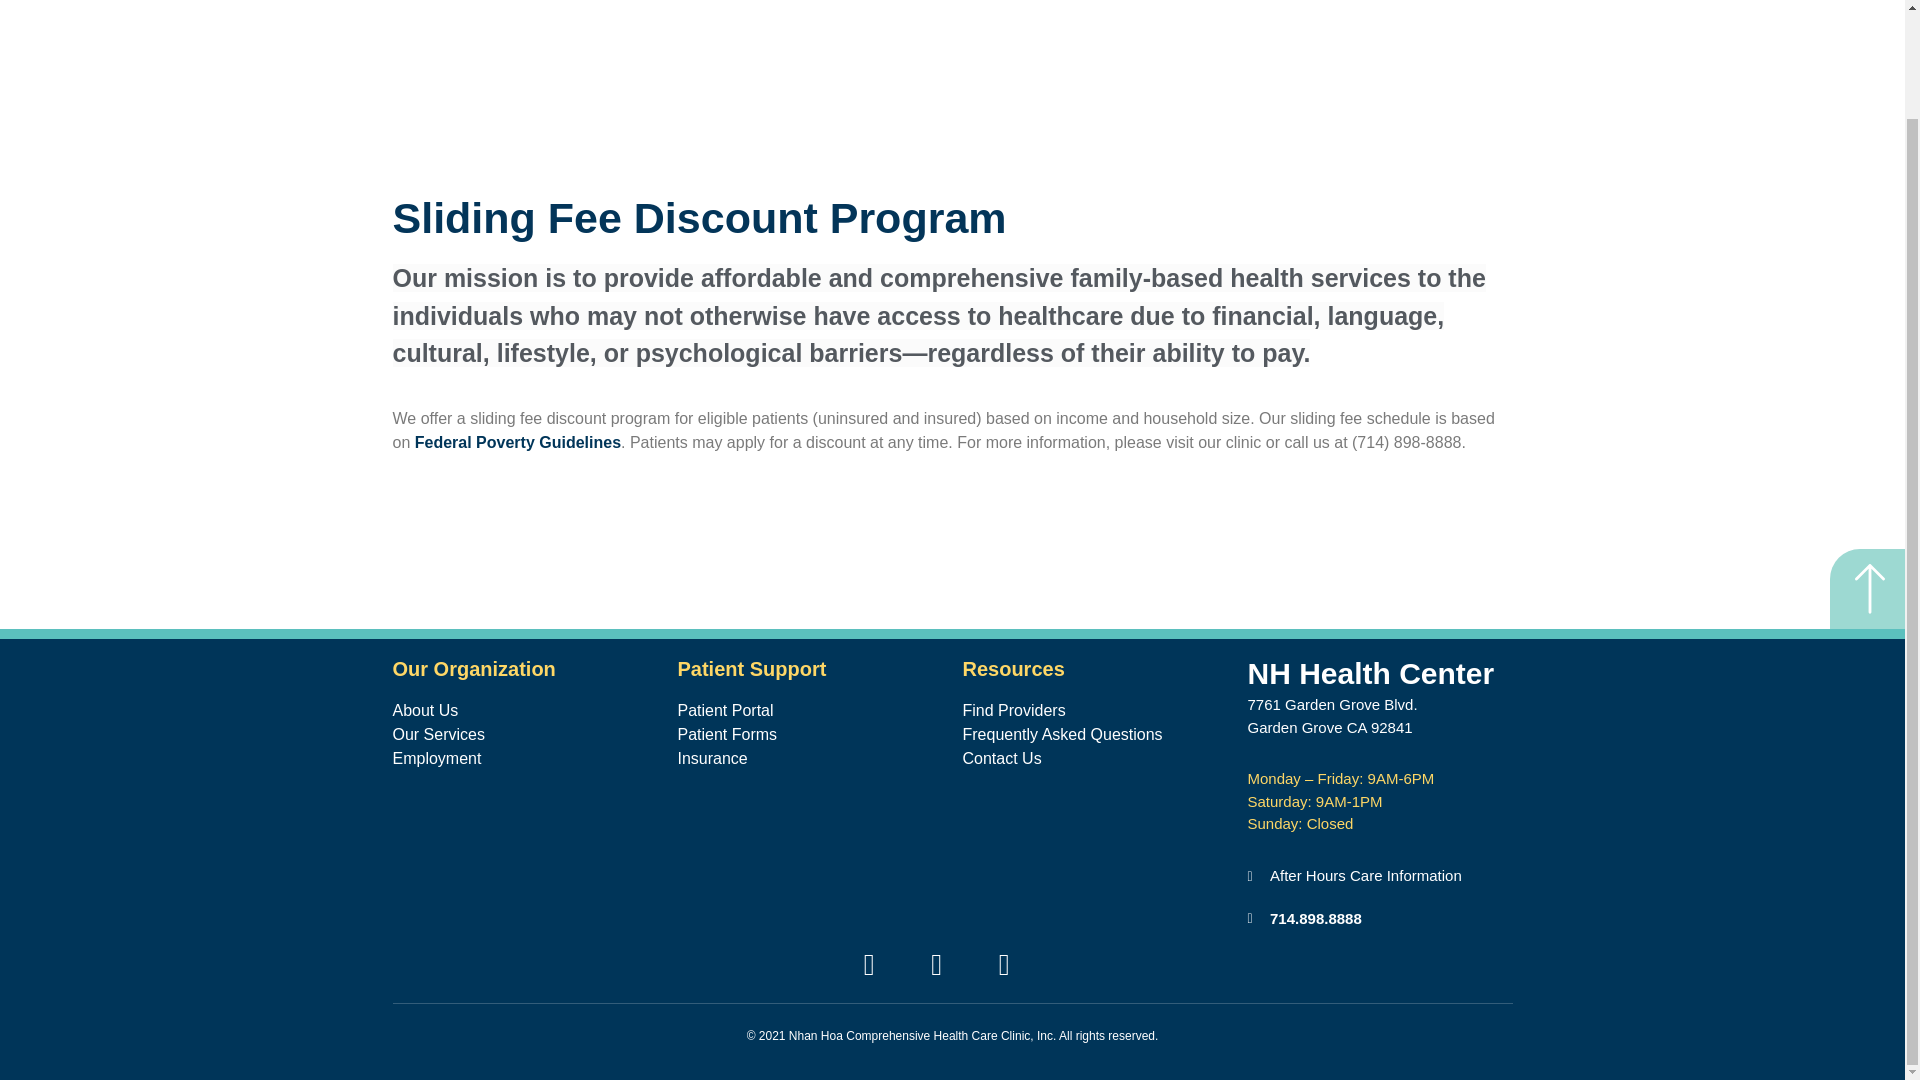  I want to click on Contact Us, so click(1094, 759).